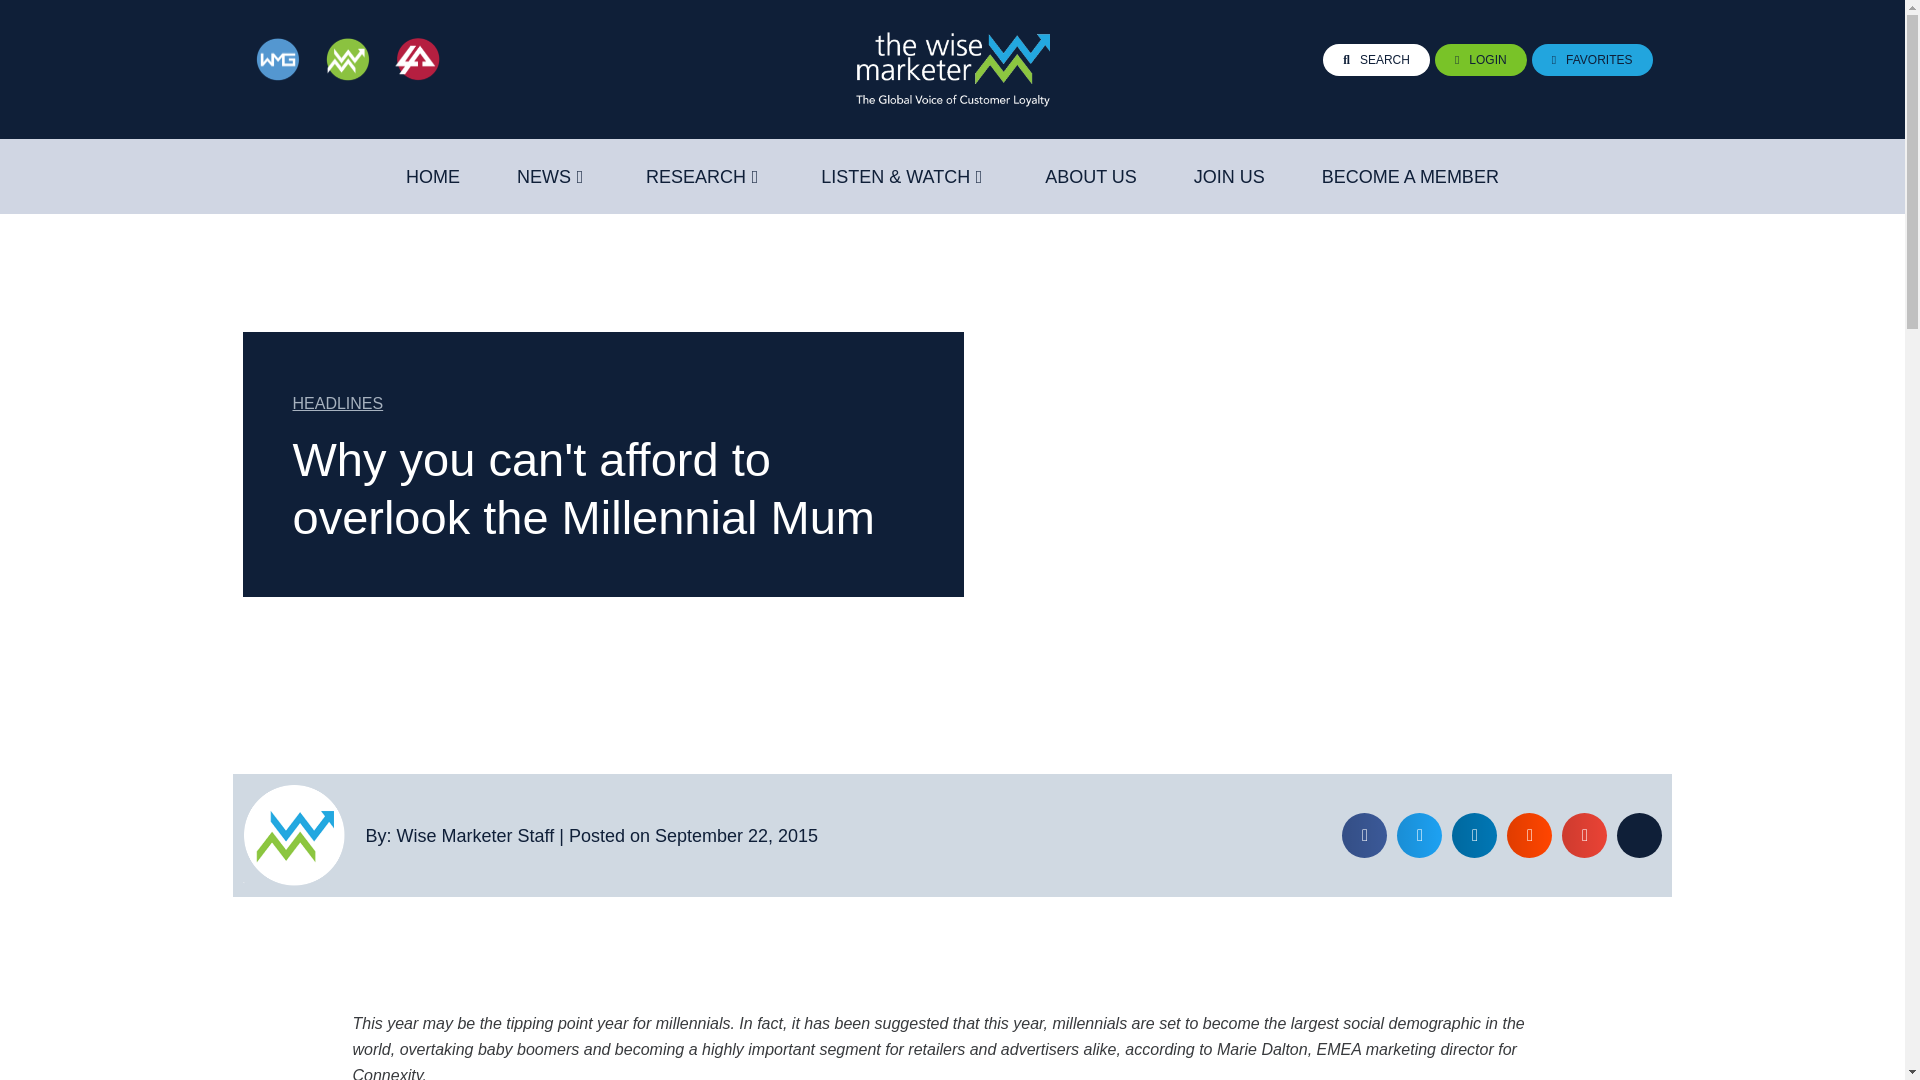 This screenshot has height=1080, width=1920. Describe the element at coordinates (1090, 177) in the screenshot. I see `ABOUT US` at that location.